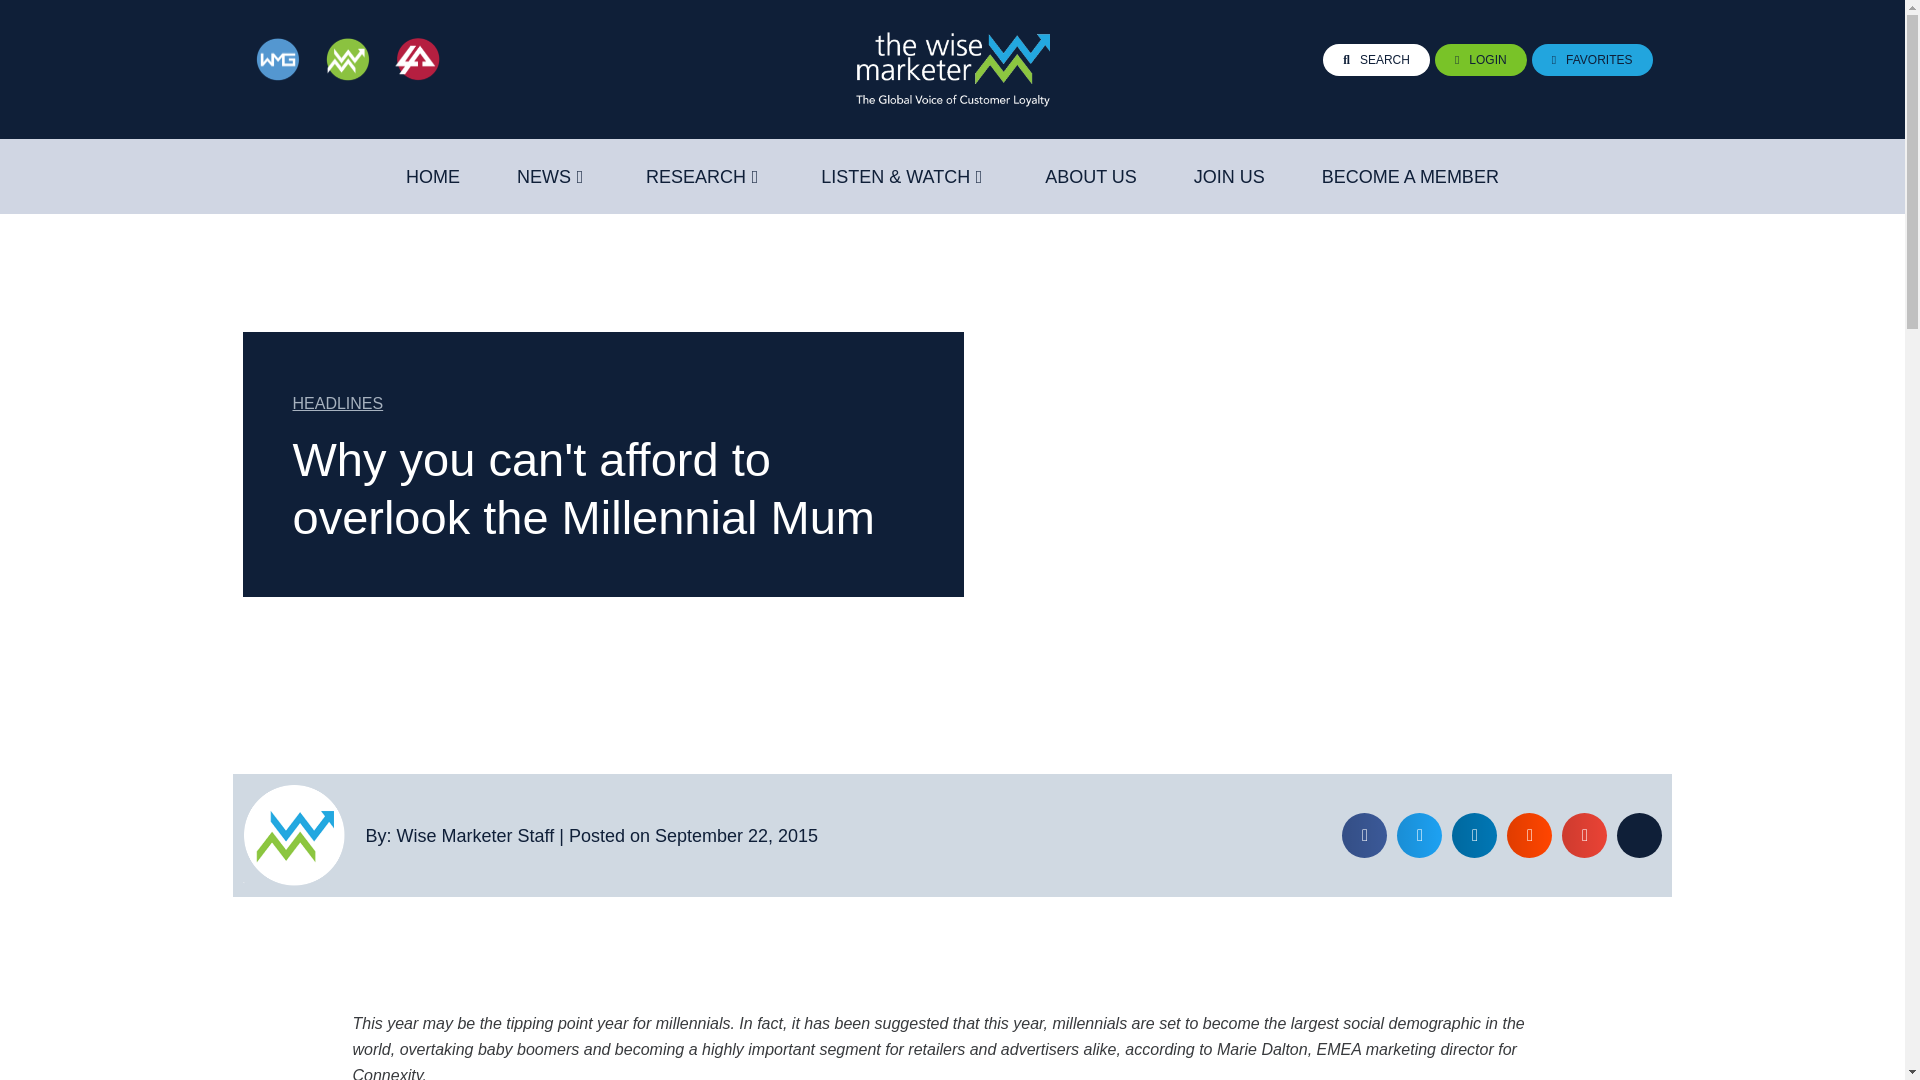 This screenshot has height=1080, width=1920. Describe the element at coordinates (1090, 177) in the screenshot. I see `ABOUT US` at that location.